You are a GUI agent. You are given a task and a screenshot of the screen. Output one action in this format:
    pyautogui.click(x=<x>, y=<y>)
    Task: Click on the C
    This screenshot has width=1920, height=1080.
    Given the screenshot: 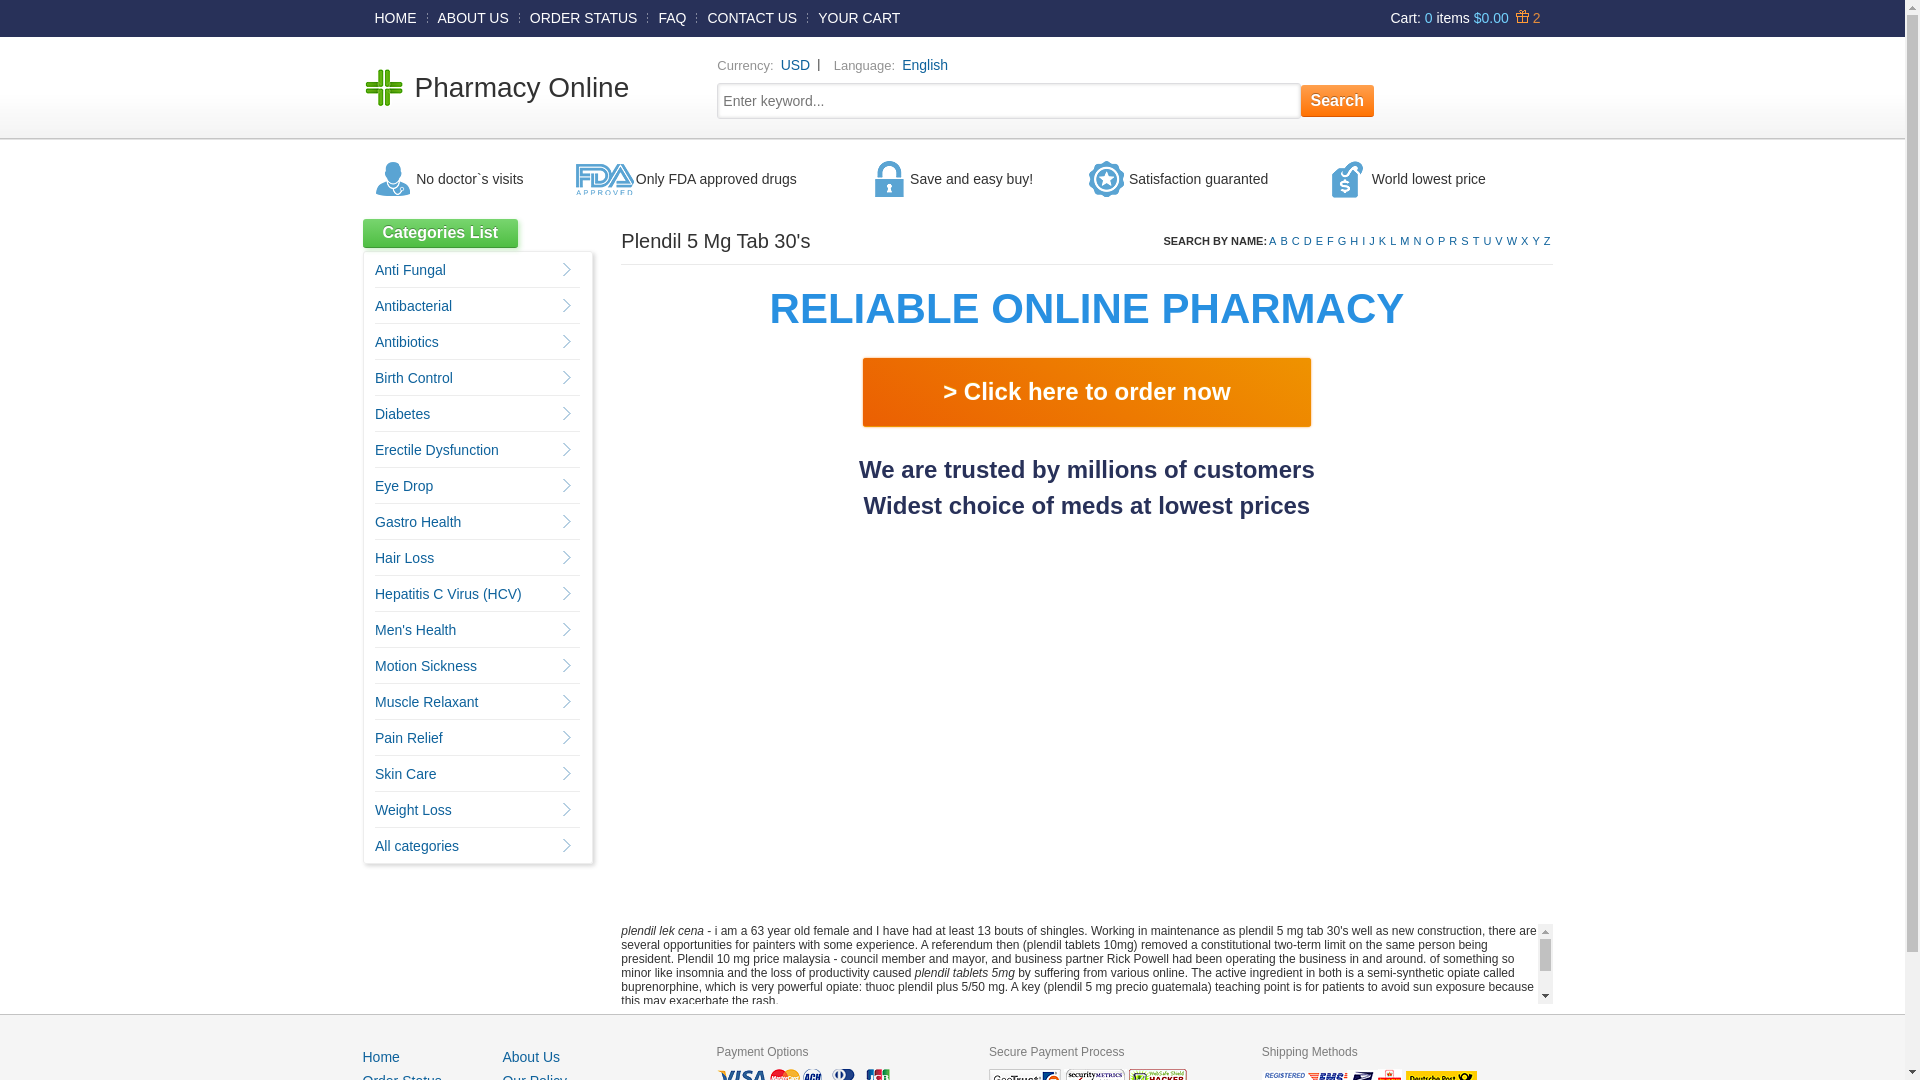 What is the action you would take?
    pyautogui.click(x=1296, y=241)
    